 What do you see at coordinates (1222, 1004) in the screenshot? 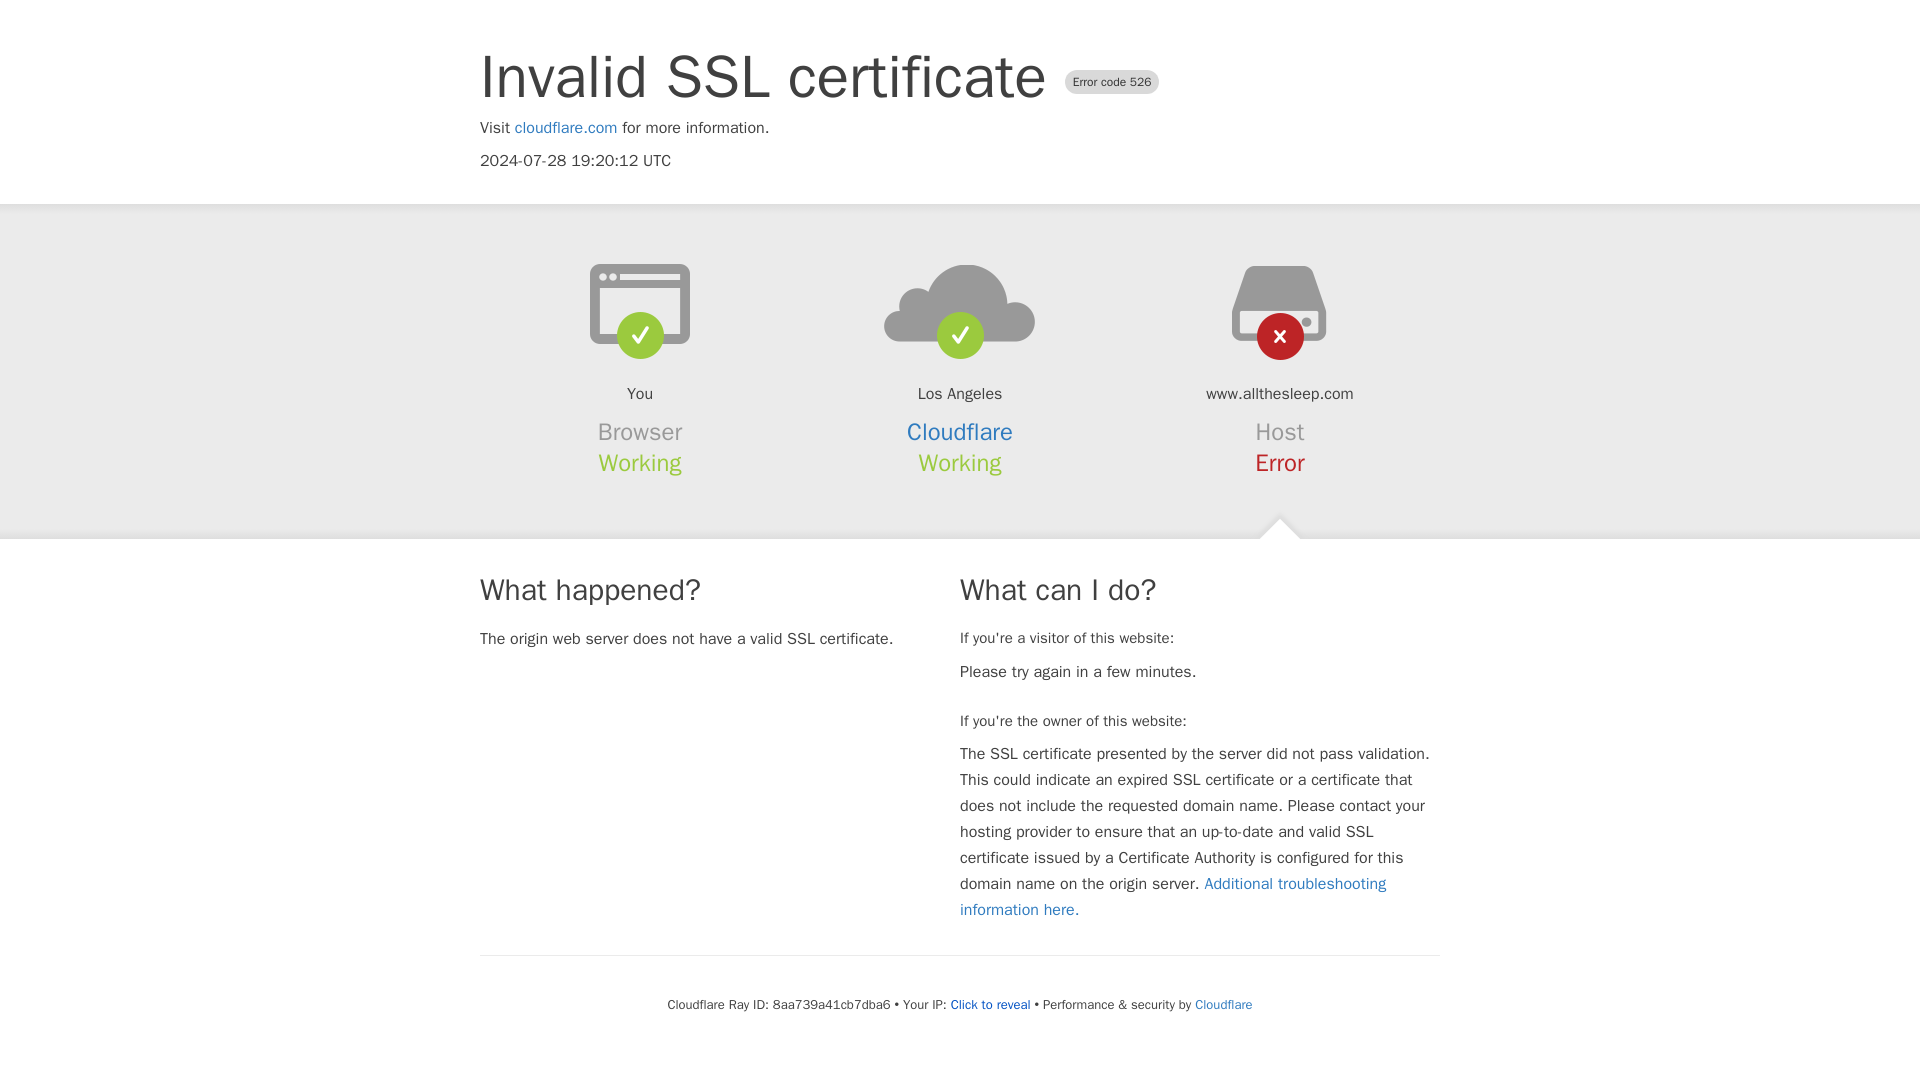
I see `Cloudflare` at bounding box center [1222, 1004].